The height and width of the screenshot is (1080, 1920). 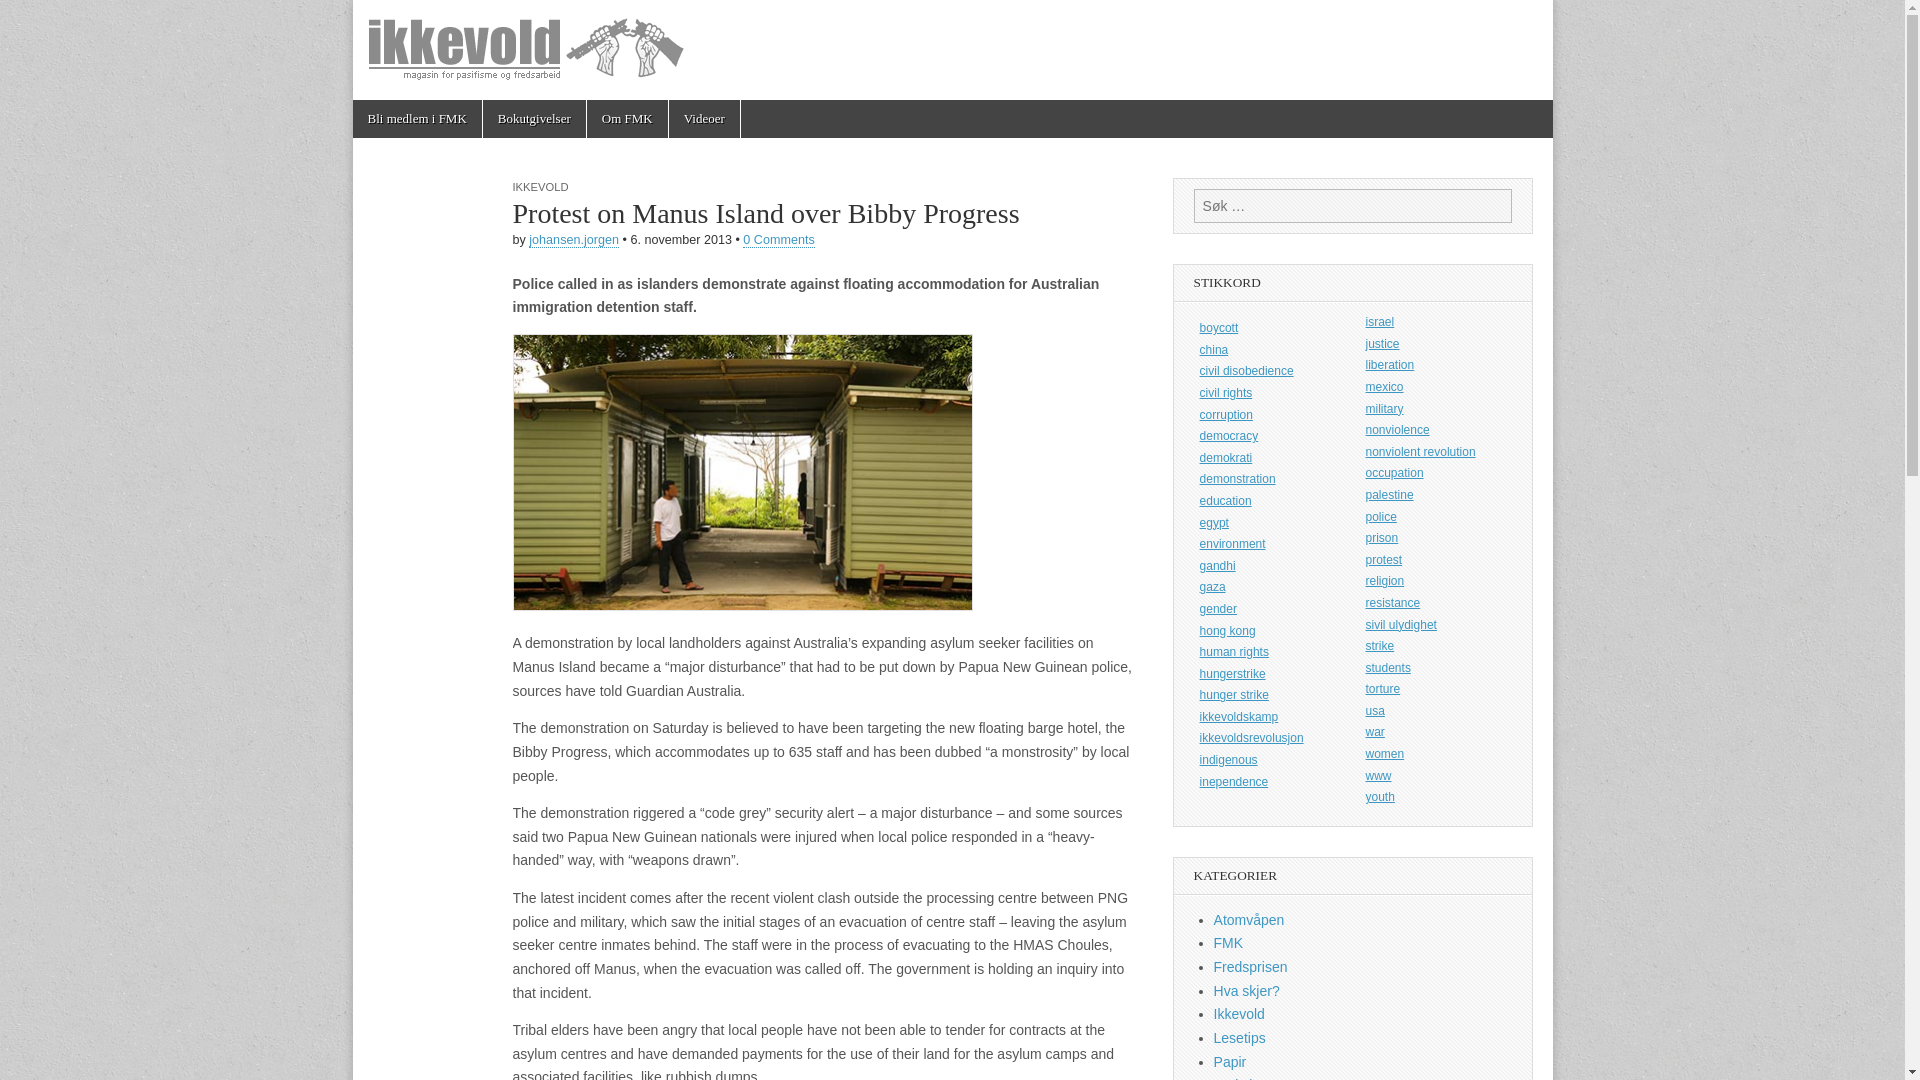 What do you see at coordinates (778, 240) in the screenshot?
I see `0 Comments` at bounding box center [778, 240].